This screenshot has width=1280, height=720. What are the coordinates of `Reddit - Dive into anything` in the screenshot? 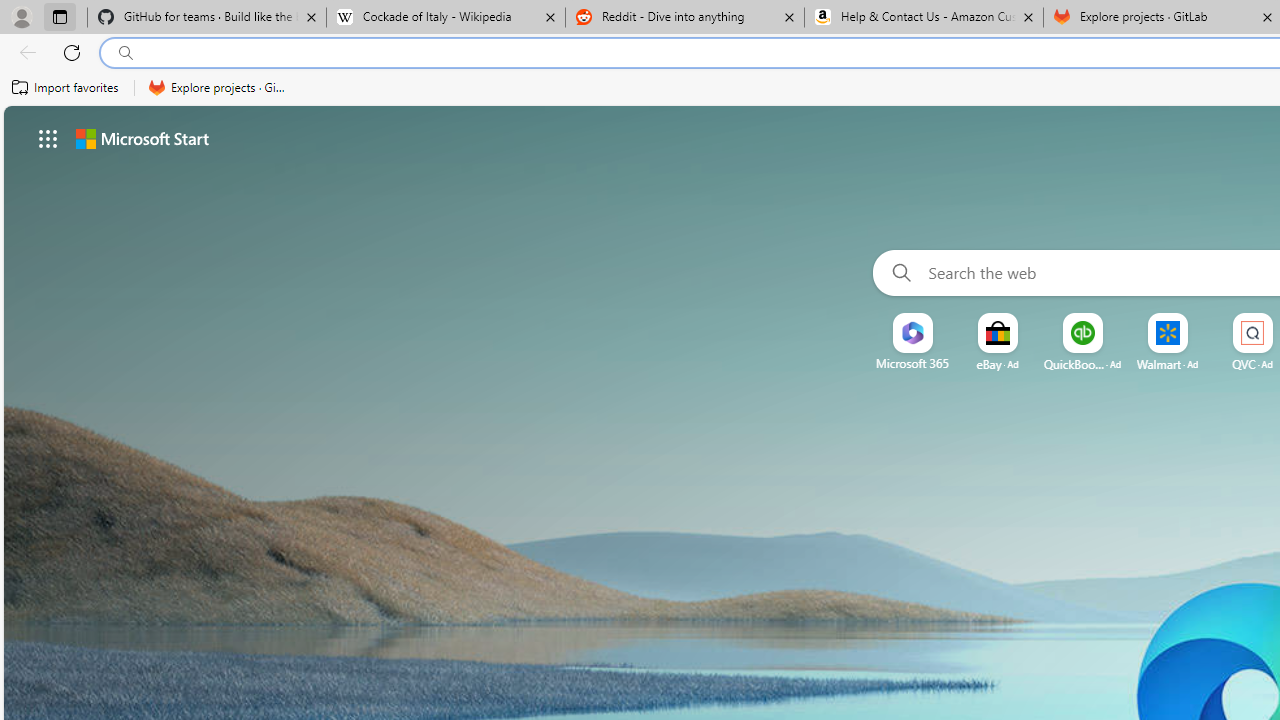 It's located at (684, 18).